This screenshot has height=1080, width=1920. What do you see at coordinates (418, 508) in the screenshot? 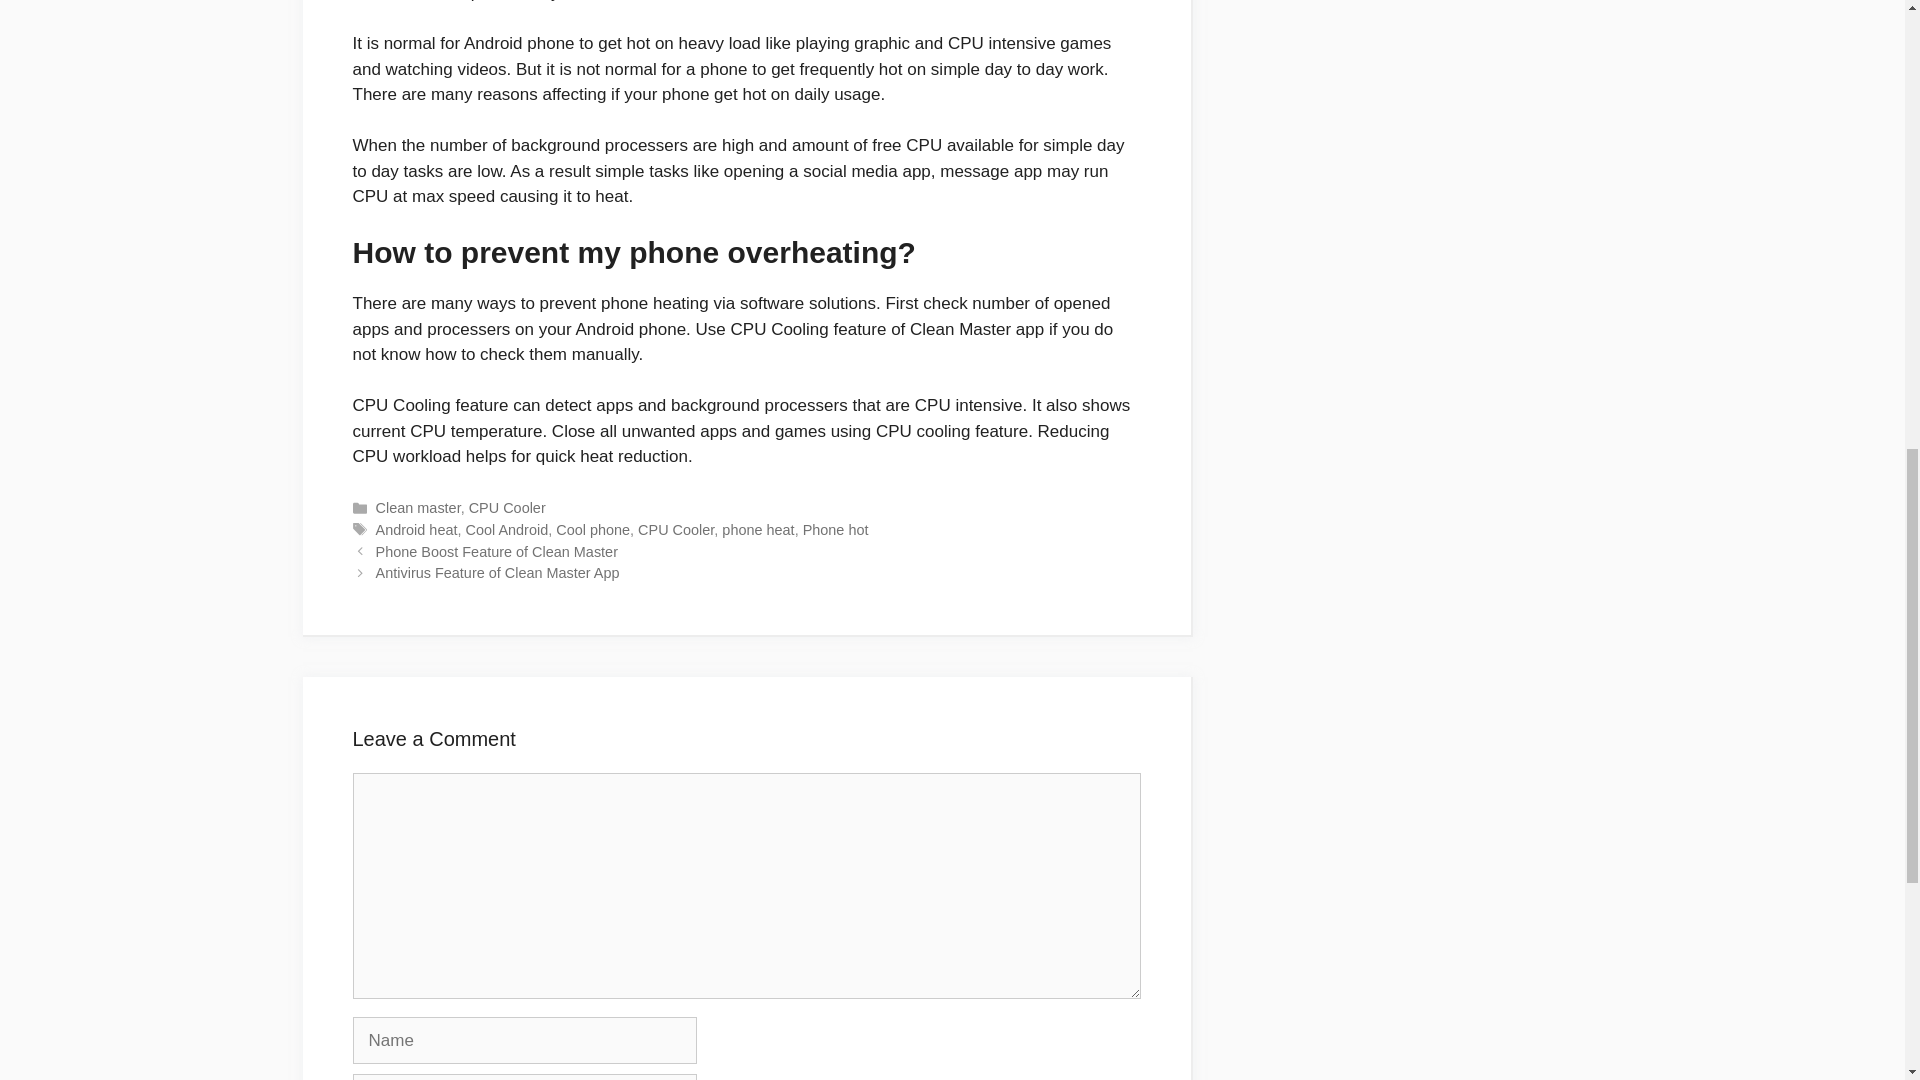
I see `Clean master` at bounding box center [418, 508].